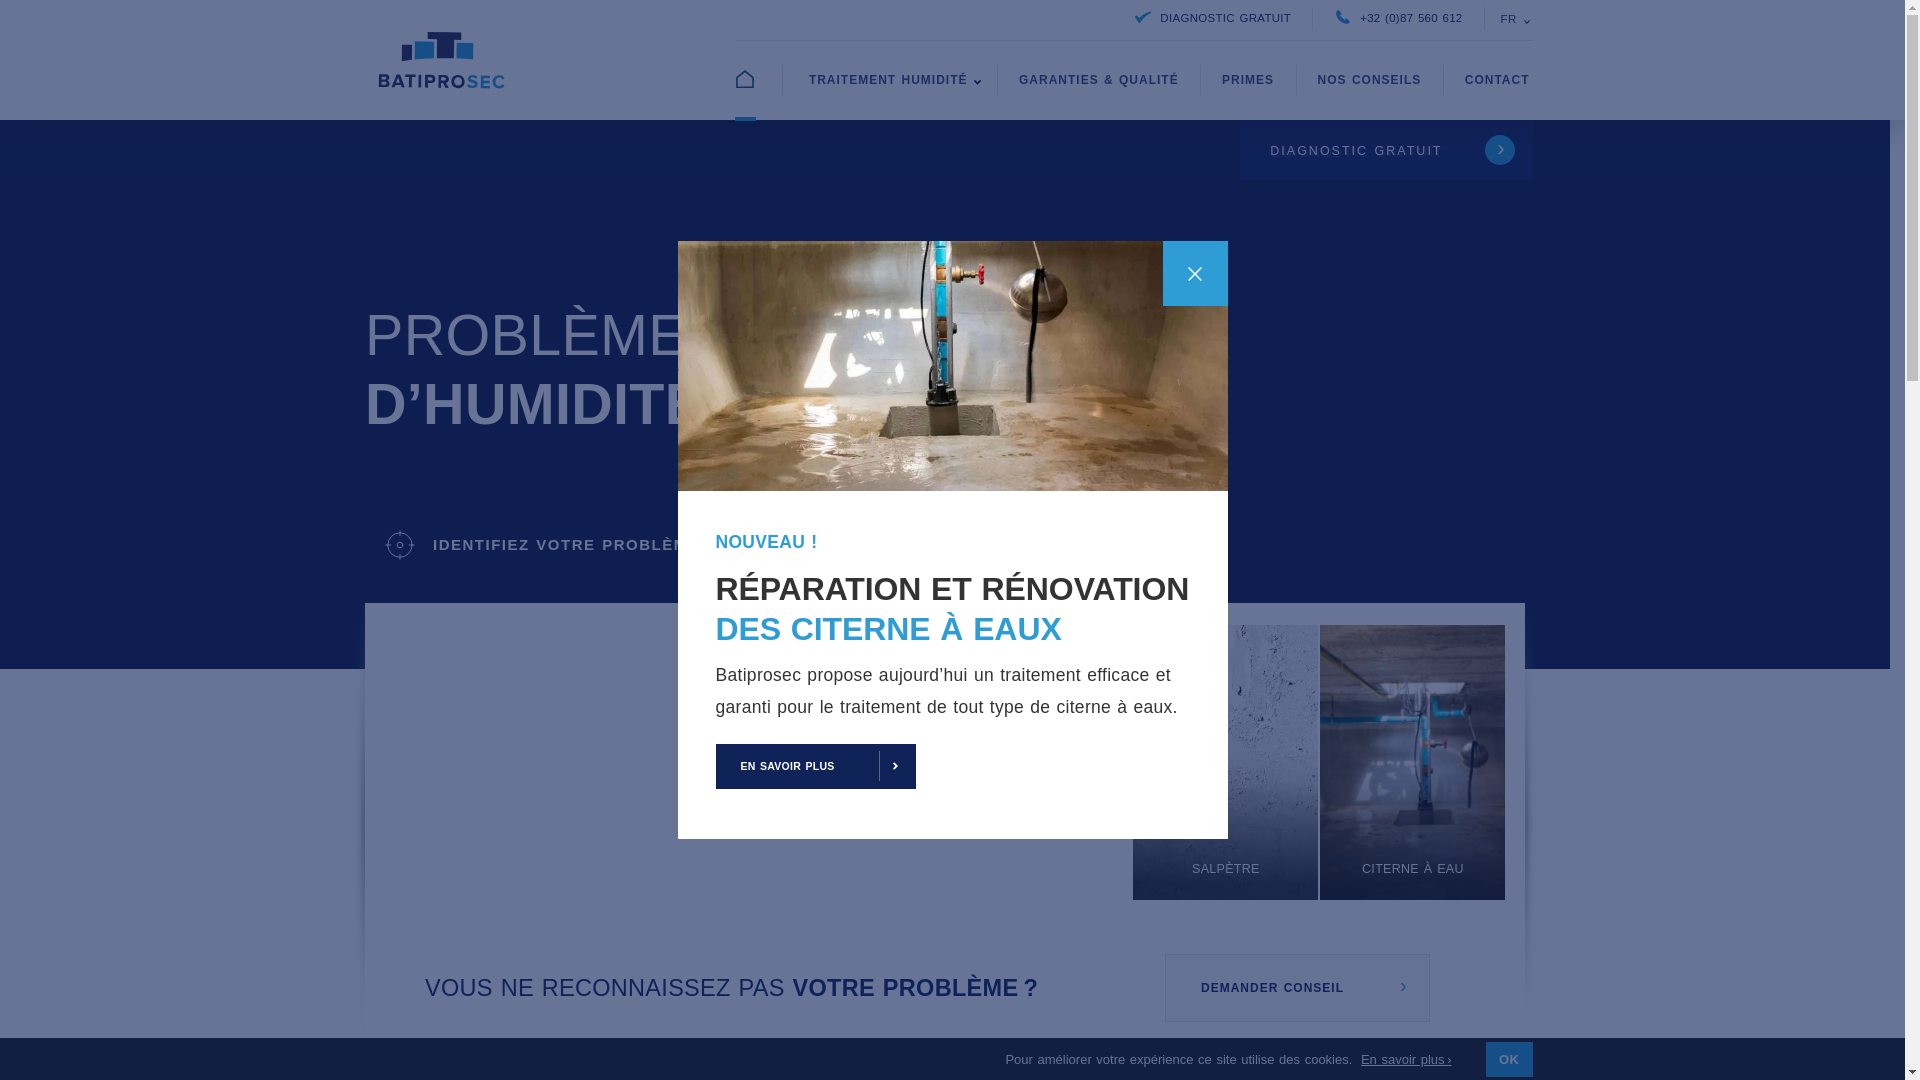 This screenshot has width=1920, height=1080. What do you see at coordinates (664, 762) in the screenshot?
I see `INFILTRATION` at bounding box center [664, 762].